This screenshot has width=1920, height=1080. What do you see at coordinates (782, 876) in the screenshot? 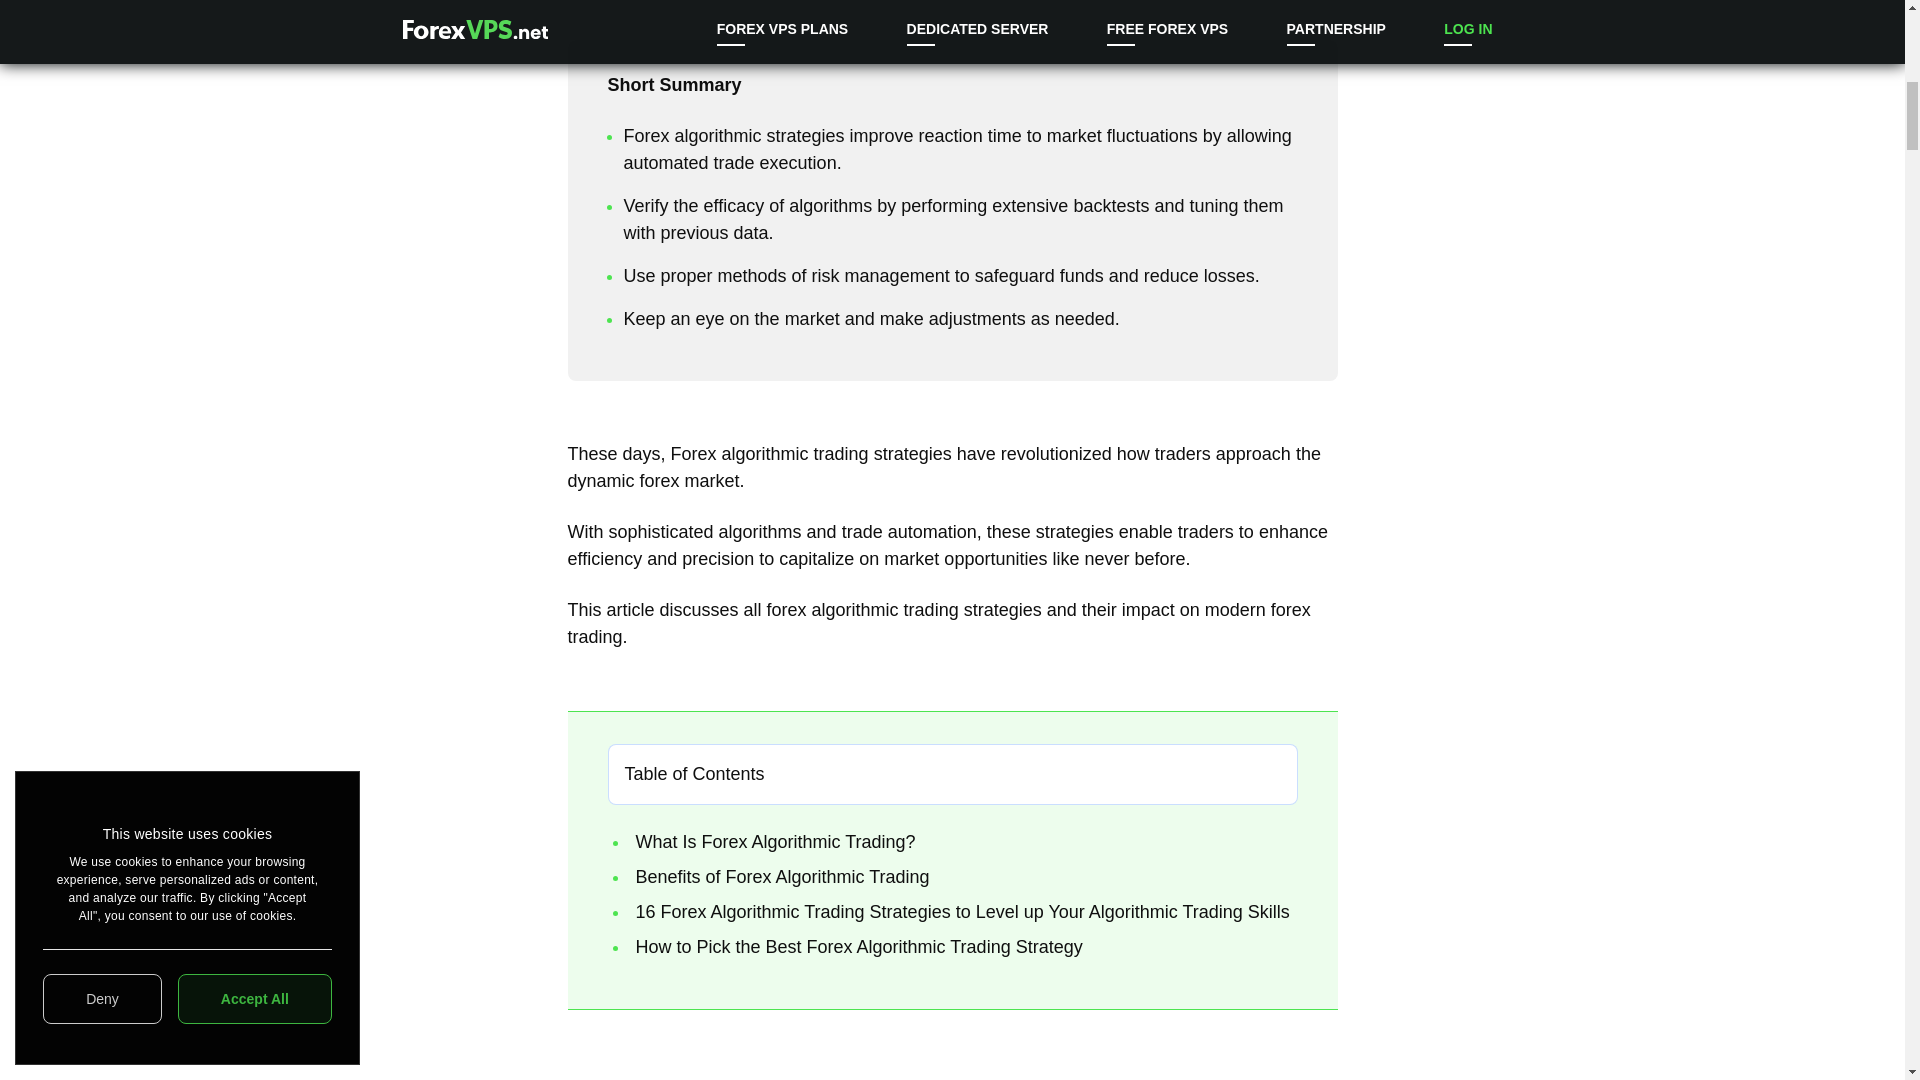
I see `Benefits of Forex Algorithmic Trading` at bounding box center [782, 876].